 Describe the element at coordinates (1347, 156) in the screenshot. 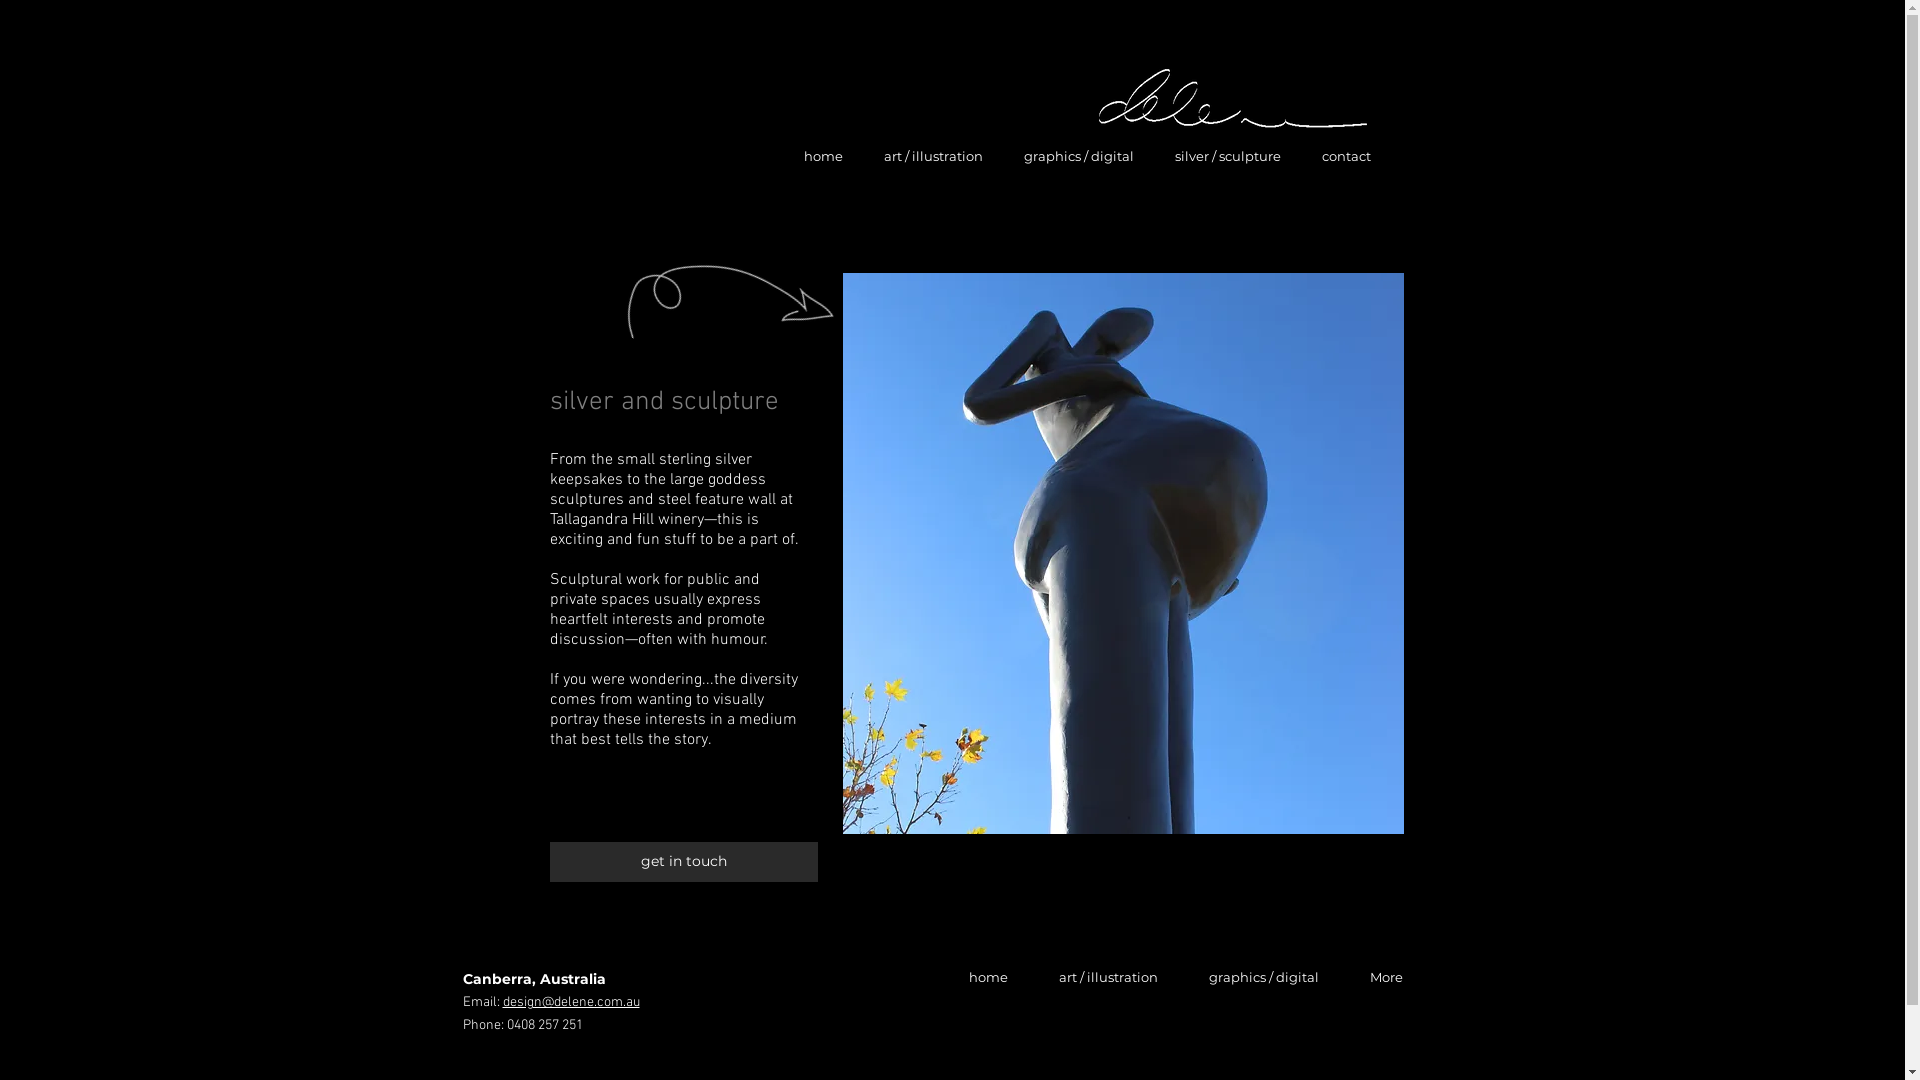

I see `contact` at that location.